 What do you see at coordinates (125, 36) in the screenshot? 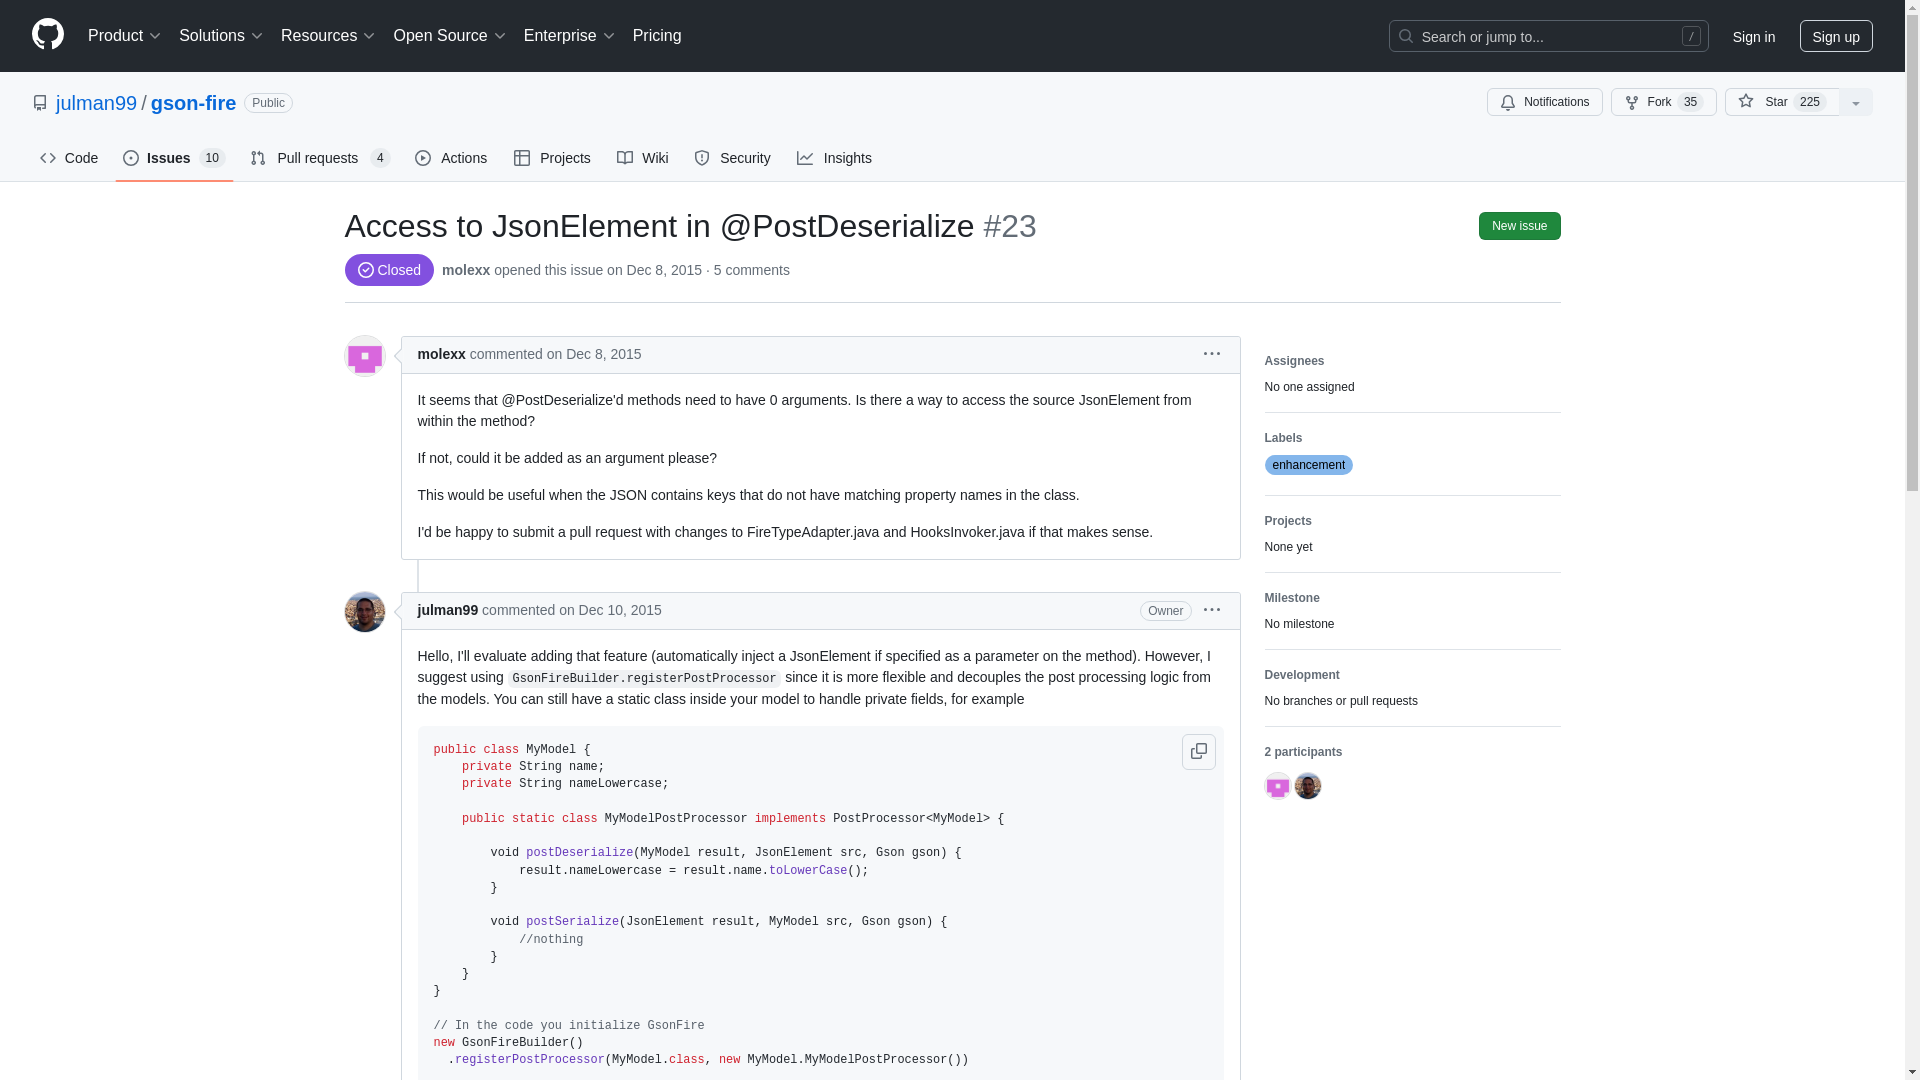
I see `Product` at bounding box center [125, 36].